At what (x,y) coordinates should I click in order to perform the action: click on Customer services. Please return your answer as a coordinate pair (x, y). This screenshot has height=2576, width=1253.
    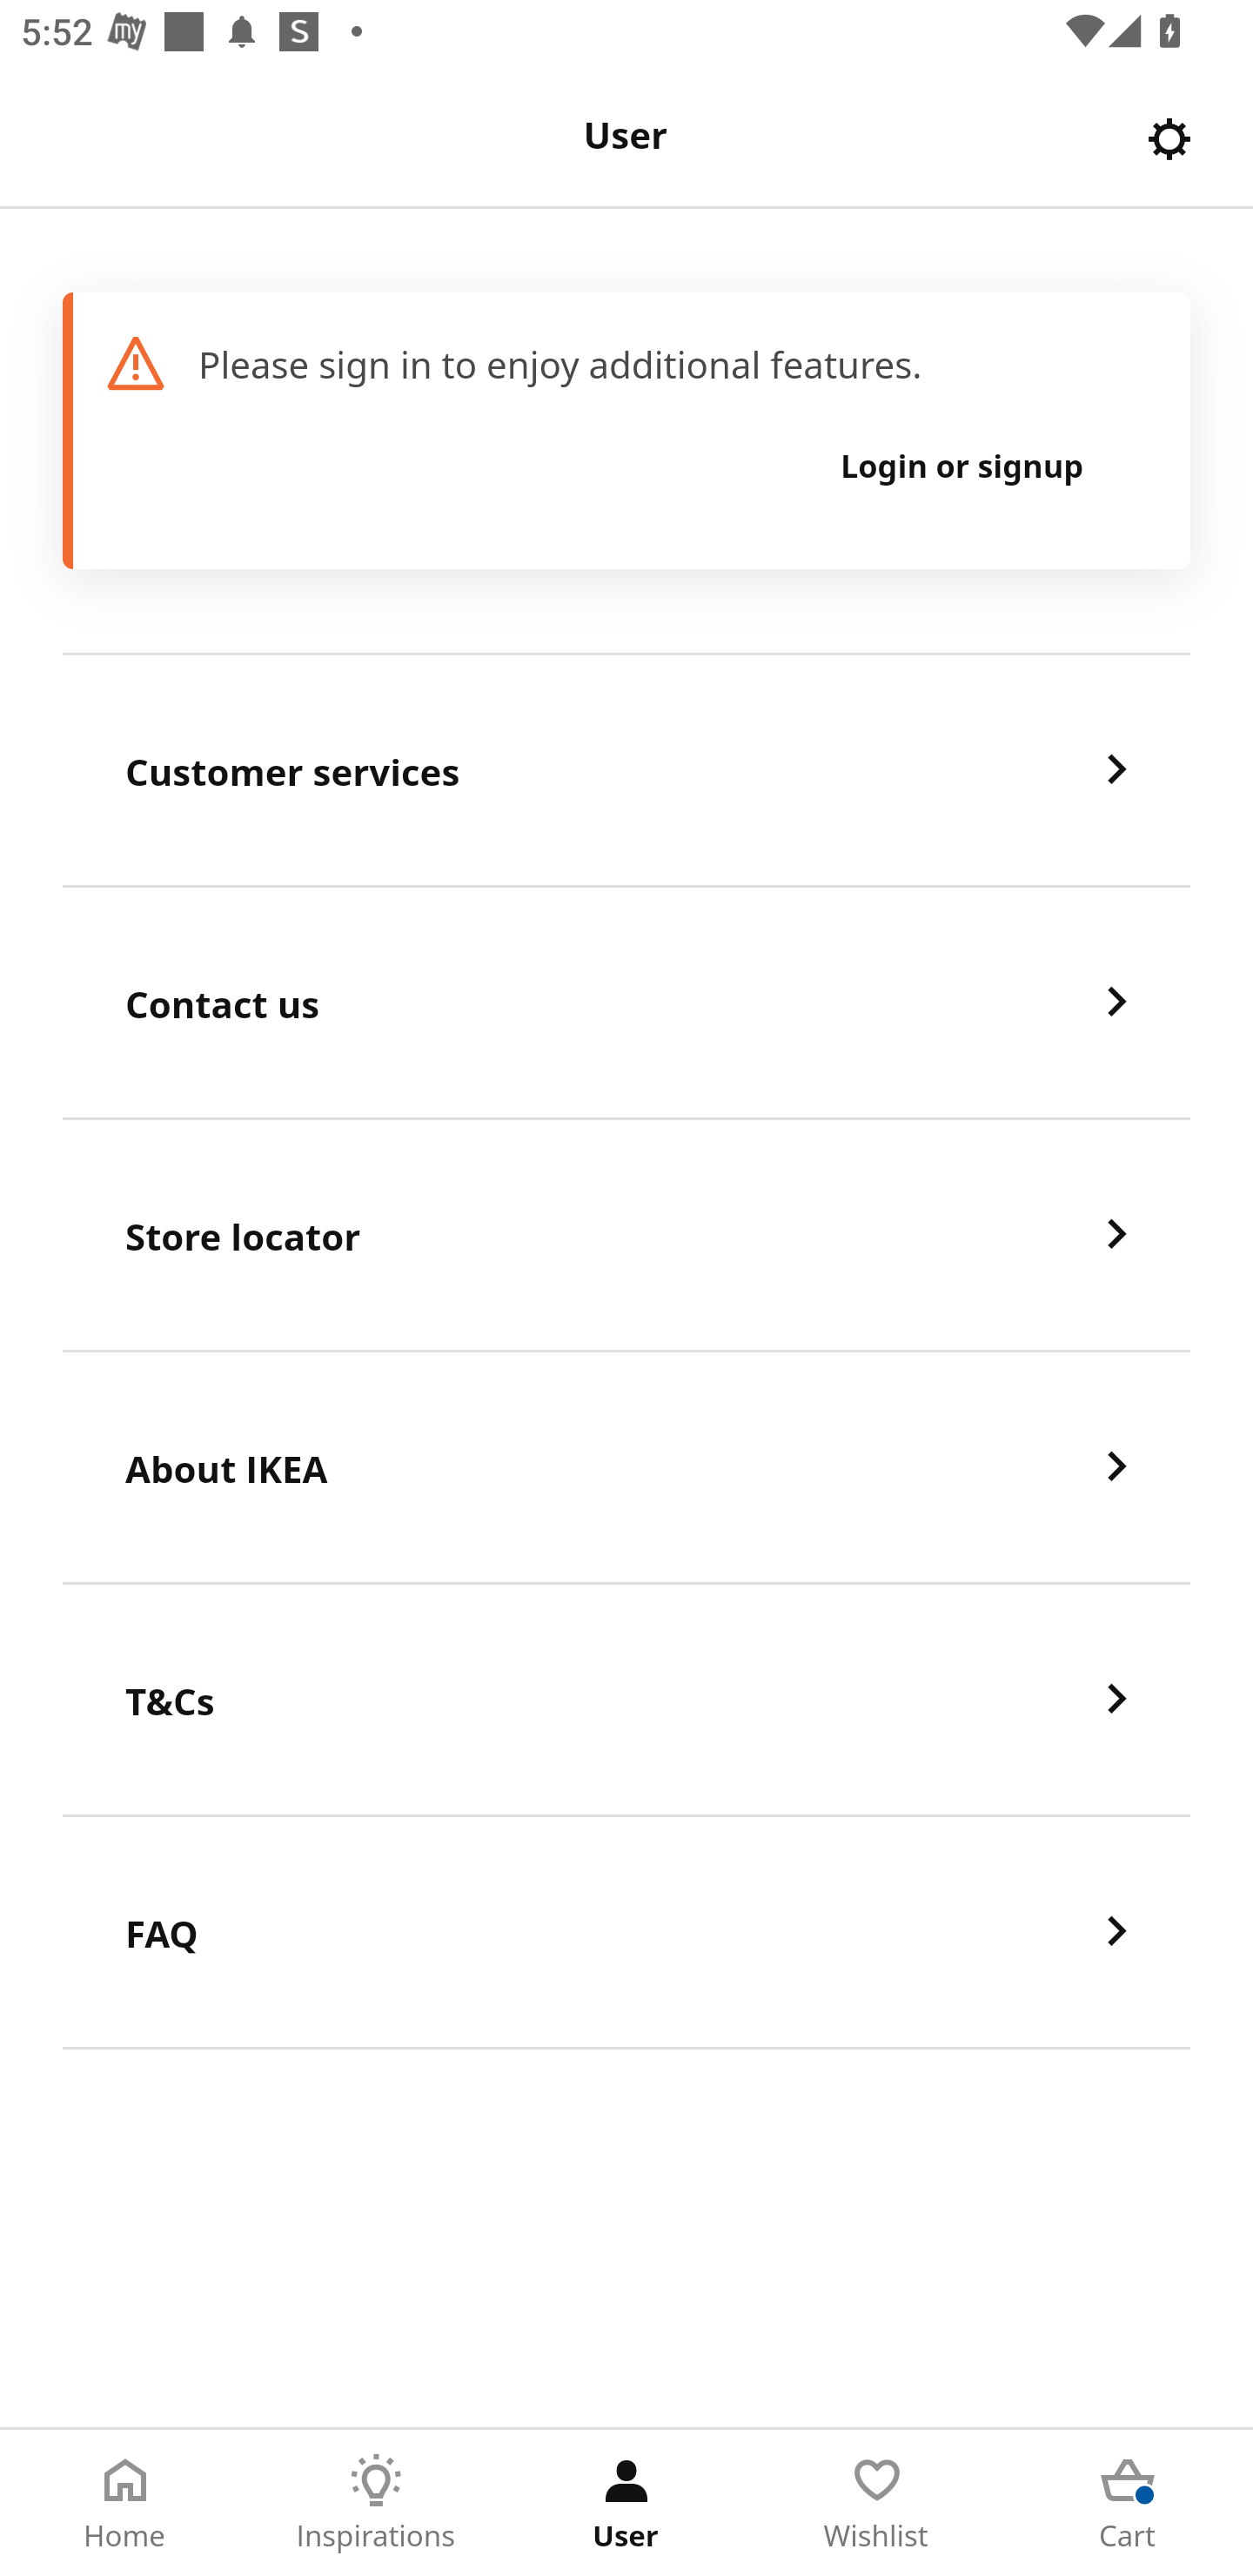
    Looking at the image, I should click on (626, 771).